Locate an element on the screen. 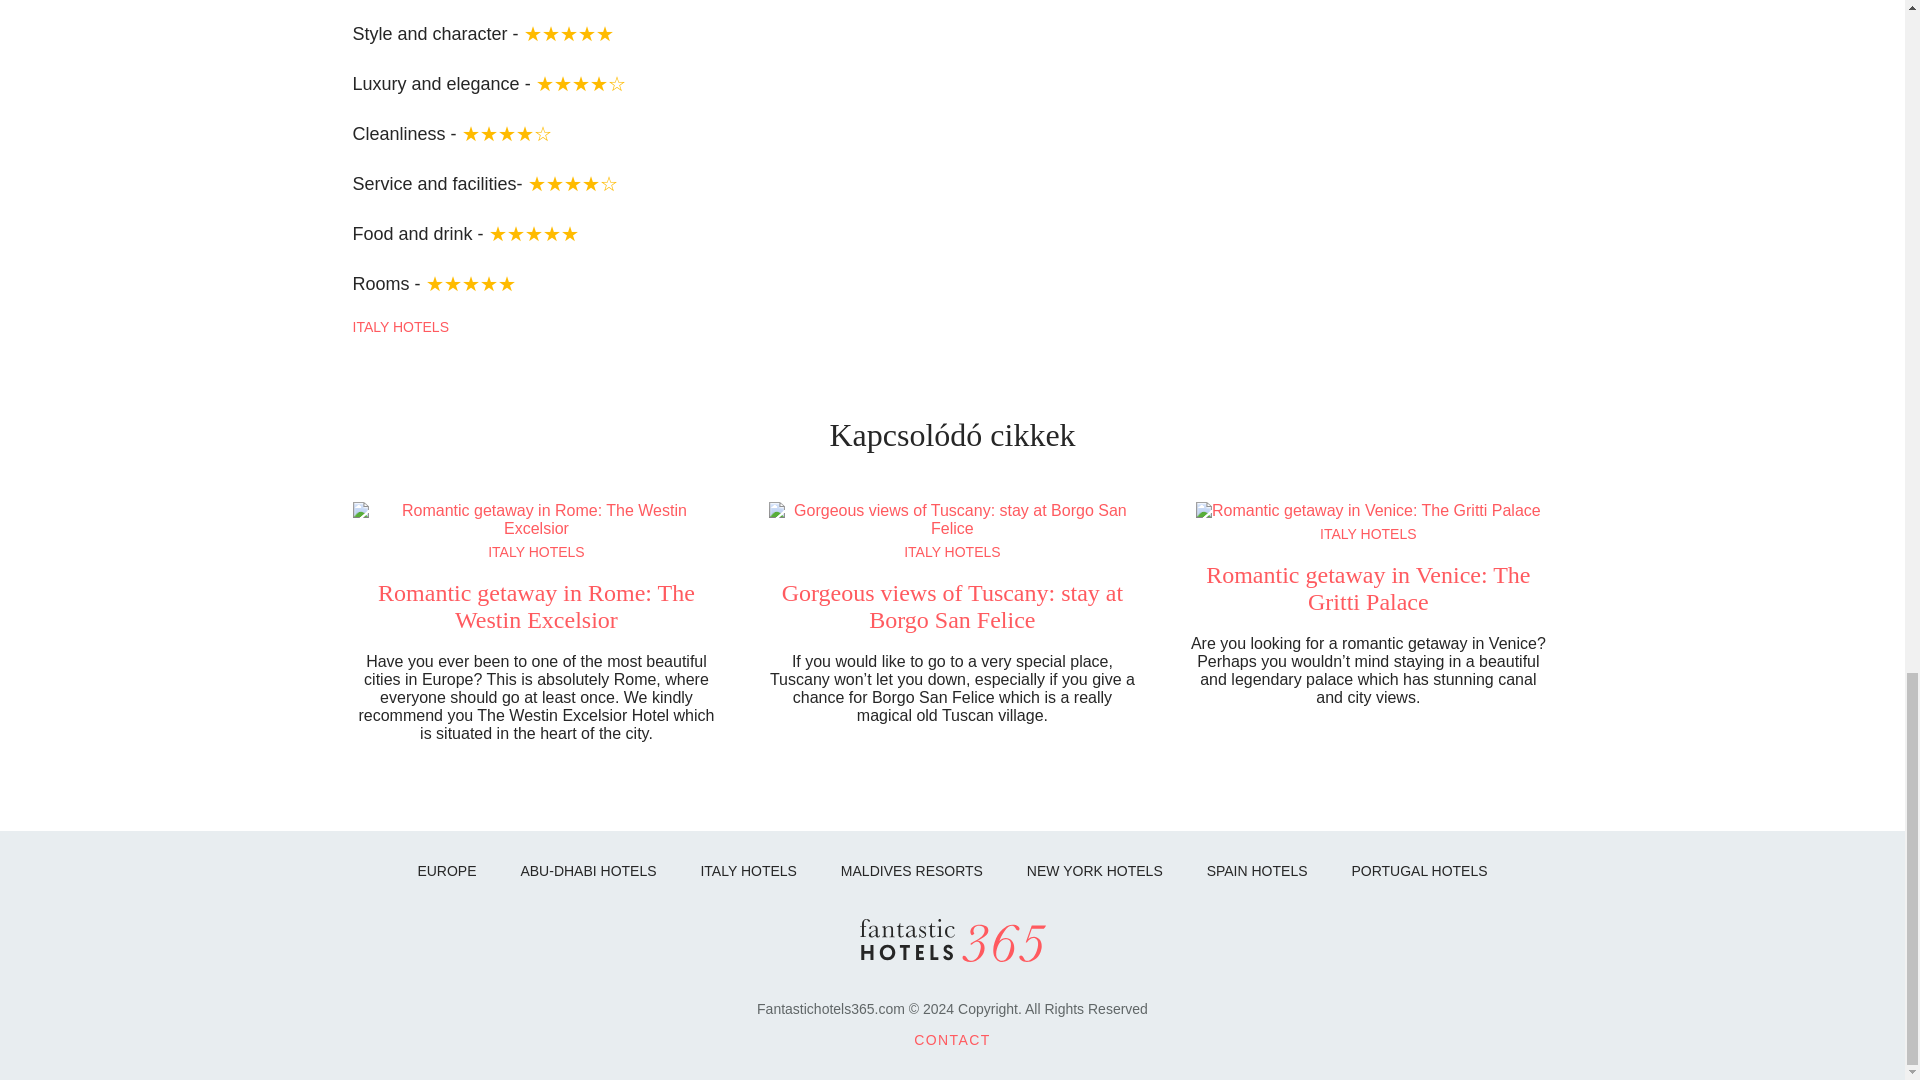 This screenshot has height=1080, width=1920. ITALY HOTELS is located at coordinates (535, 552).